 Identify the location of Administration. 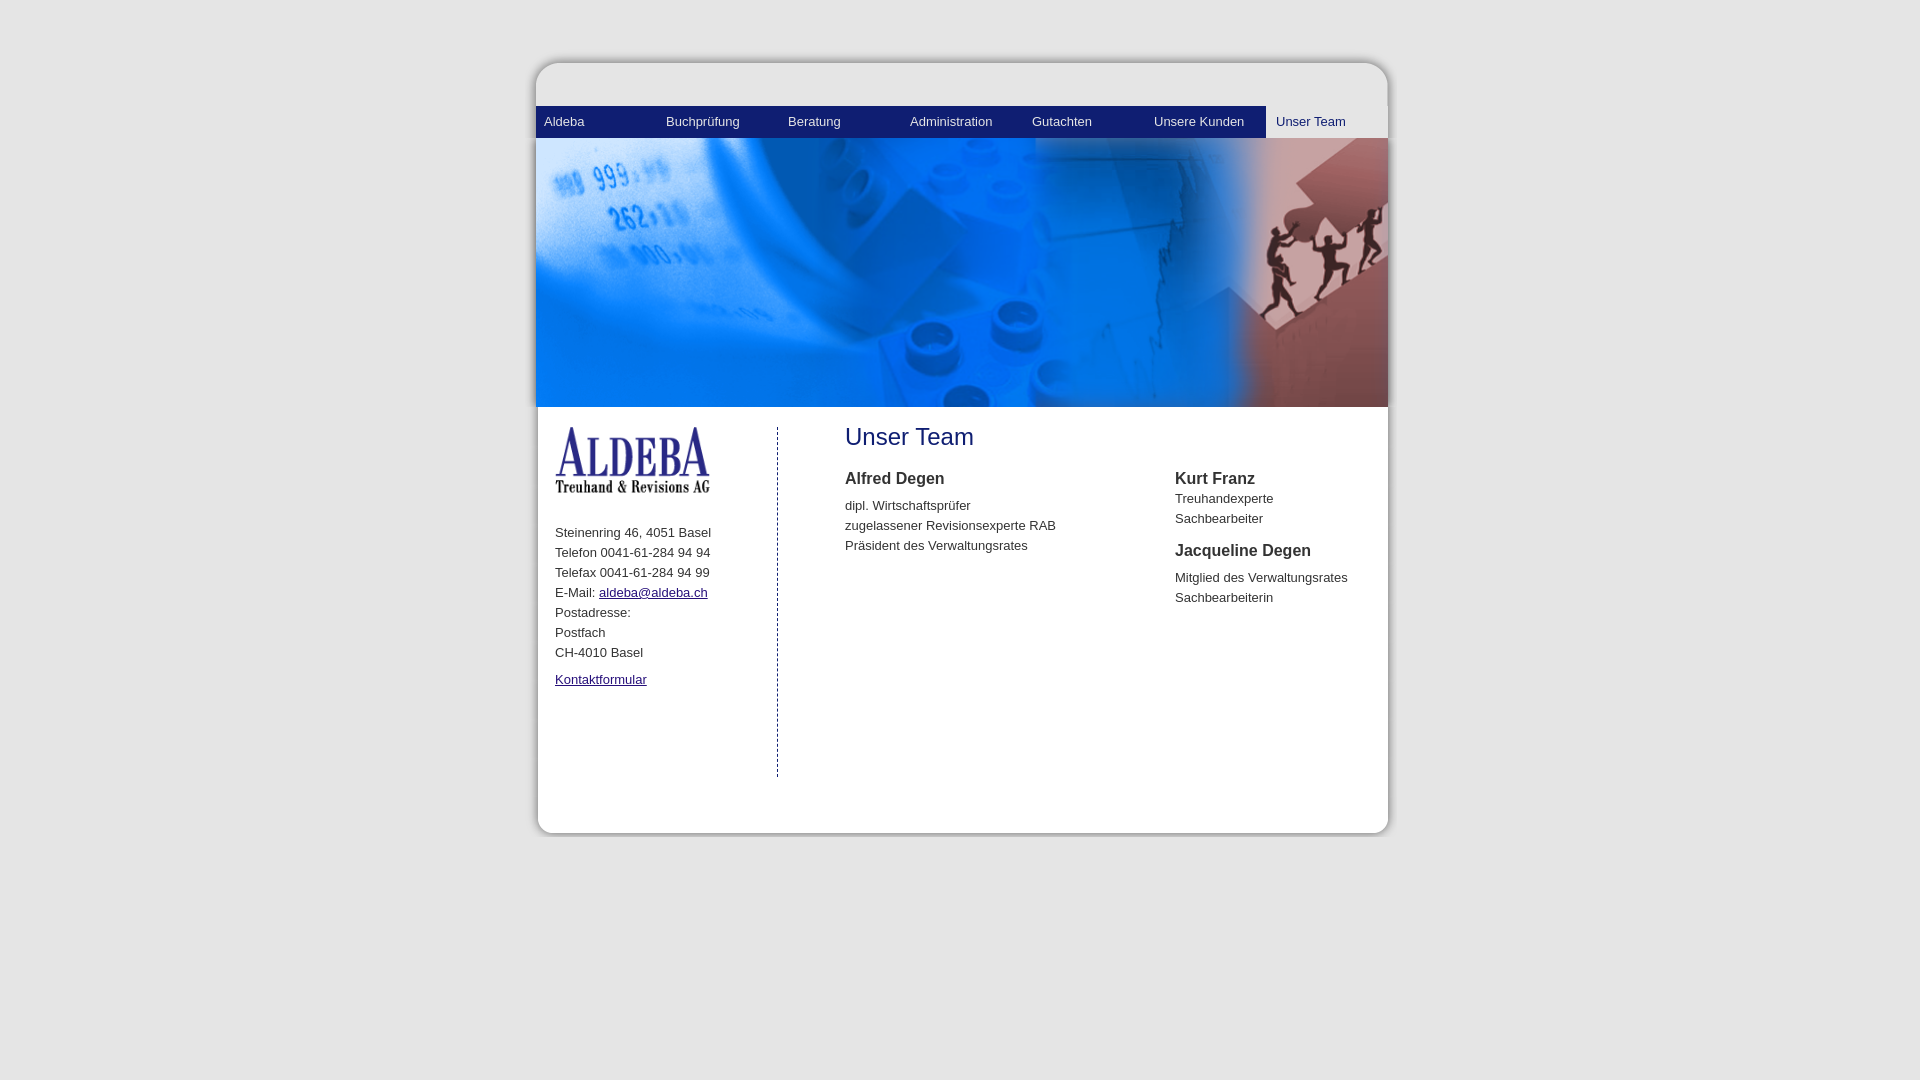
(961, 122).